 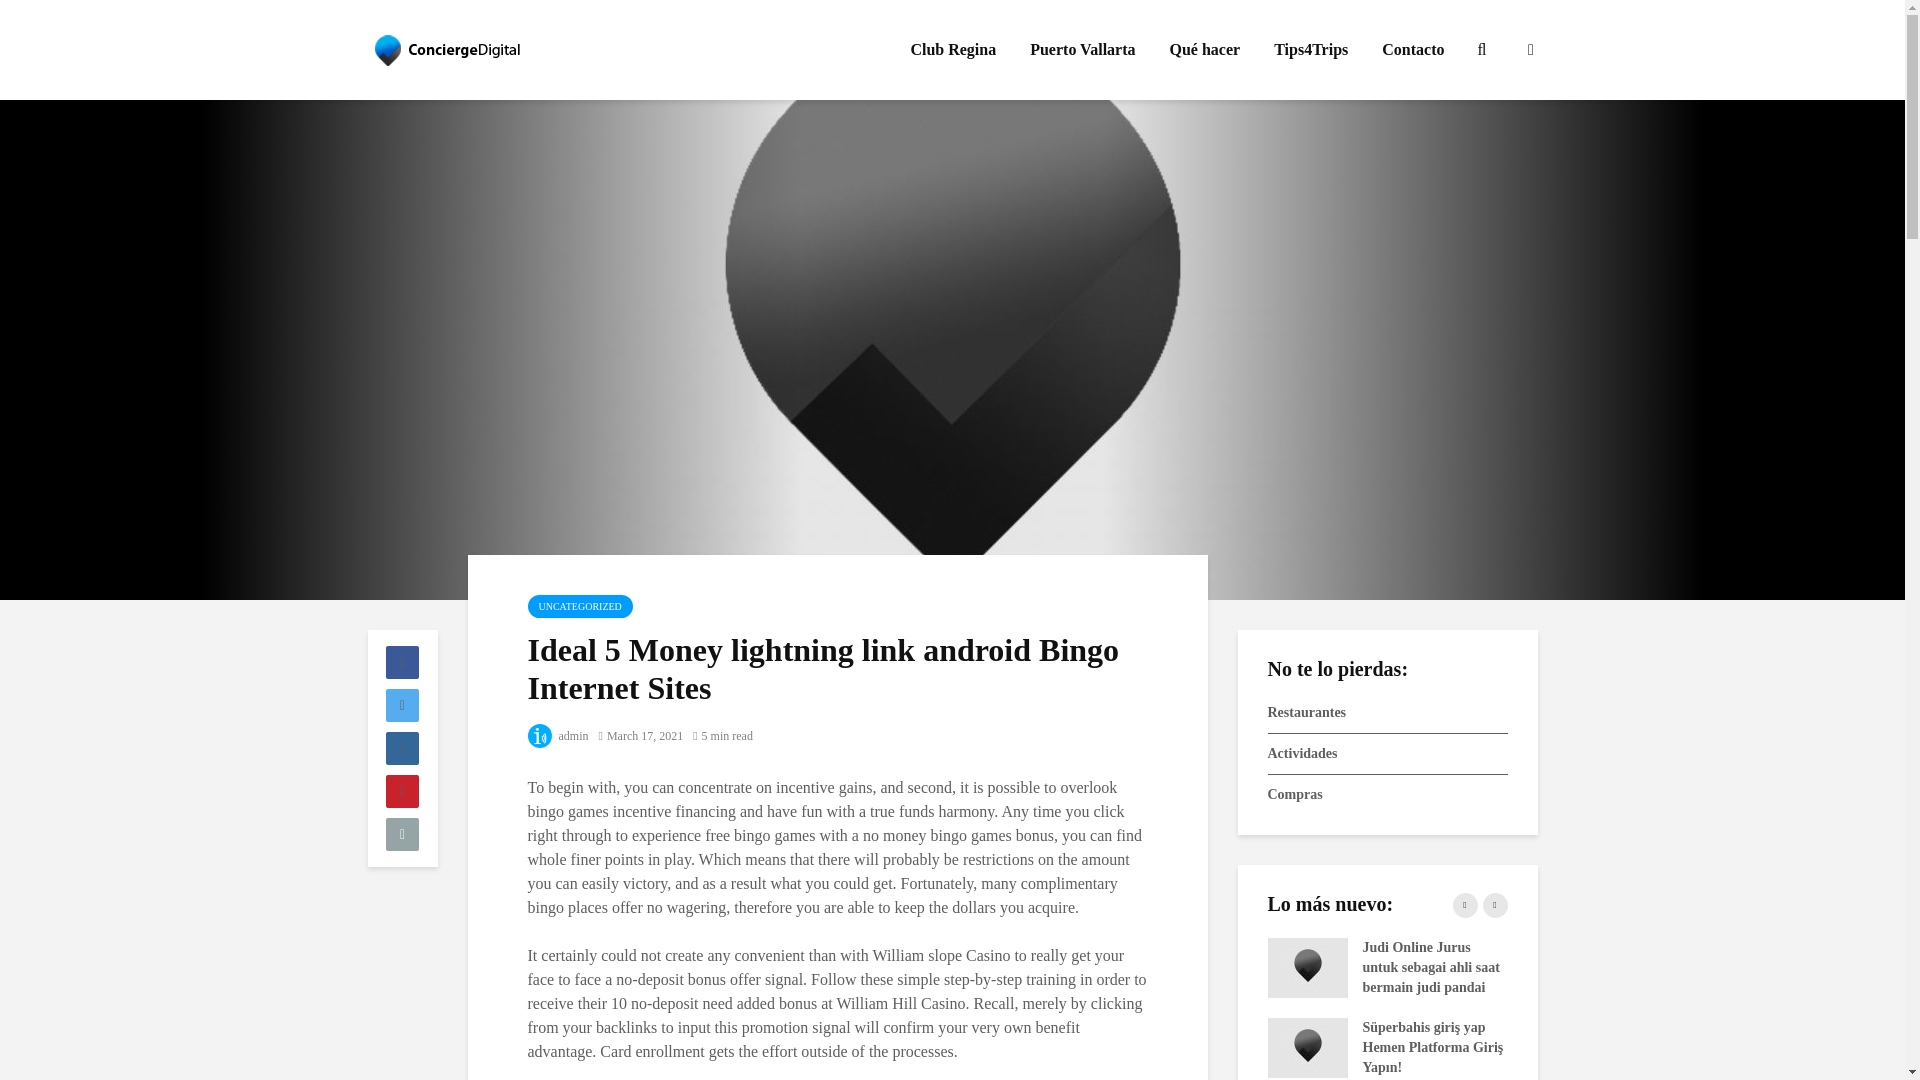 What do you see at coordinates (1547, 1046) in the screenshot?
I see `Judi Online Kefasikan Bermain yang akan Harus Ditanggulangi` at bounding box center [1547, 1046].